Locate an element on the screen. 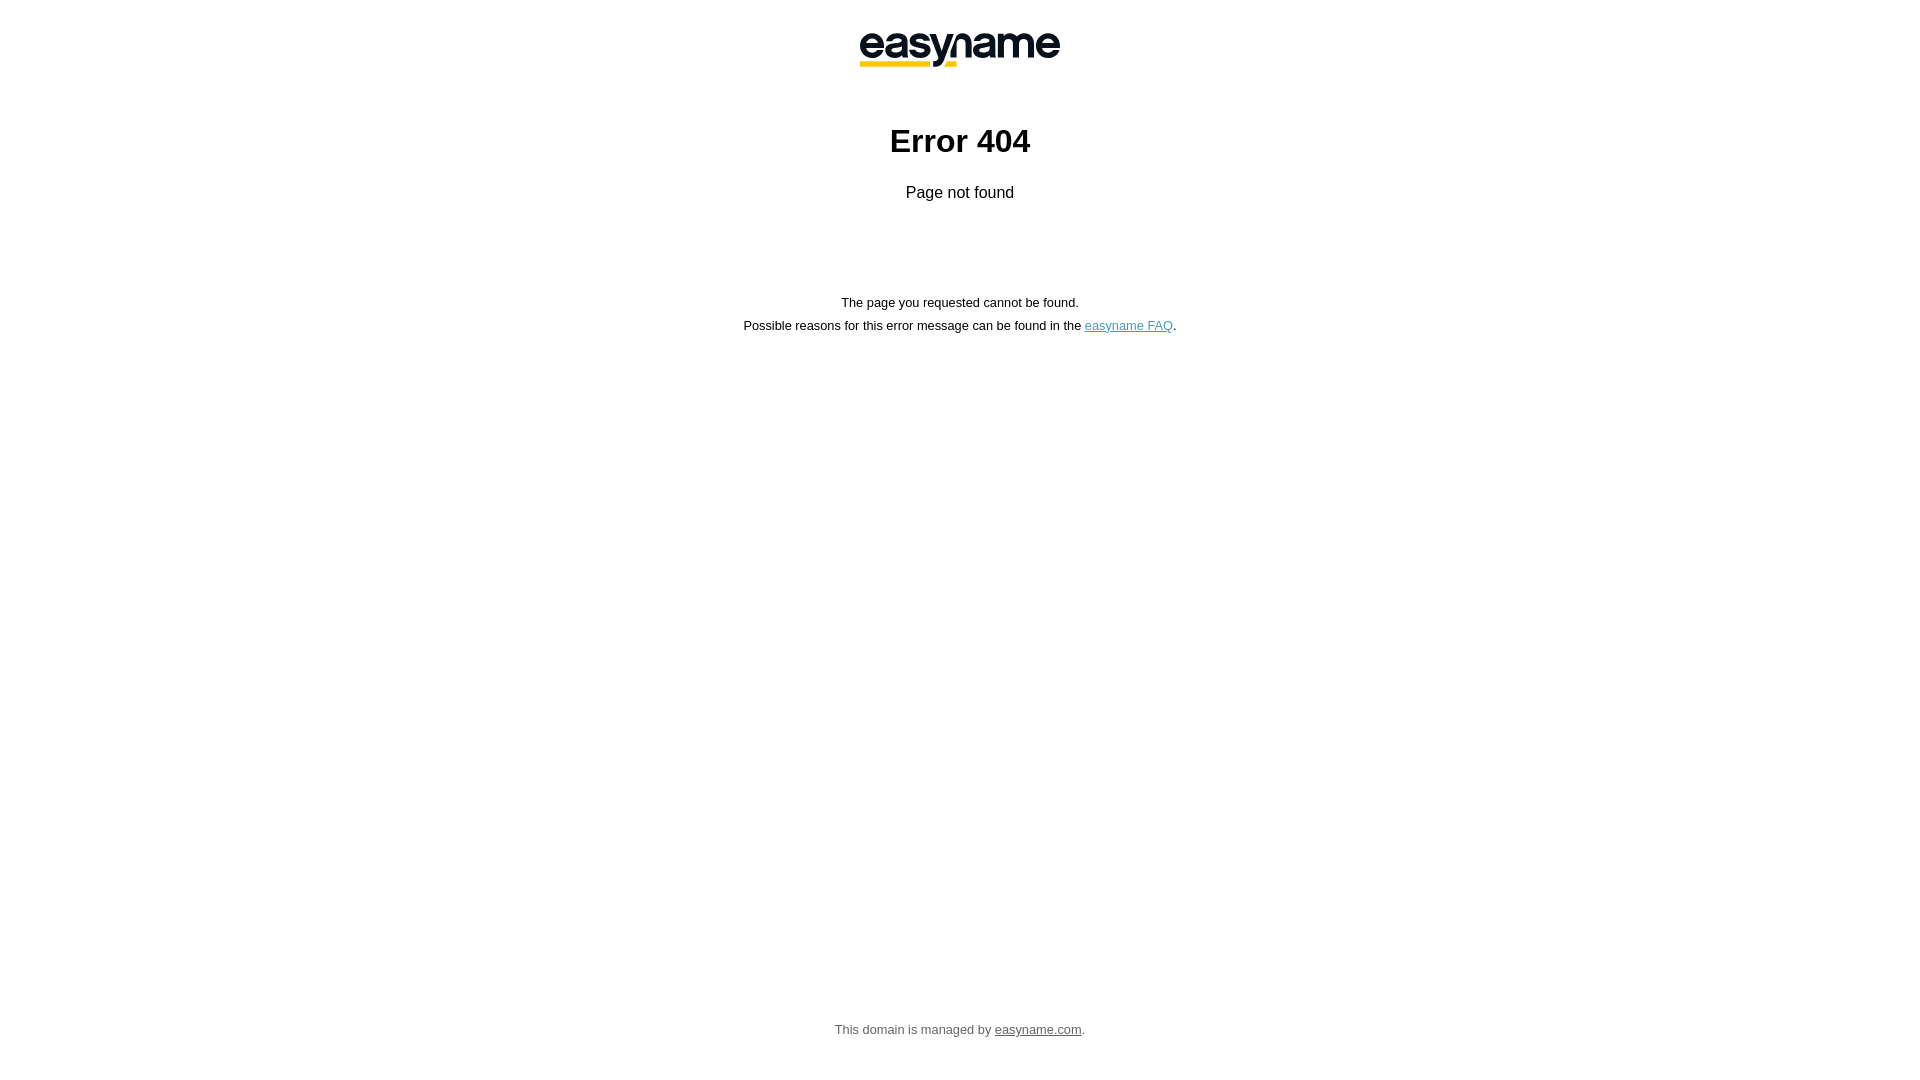  easyname.com is located at coordinates (1038, 1030).